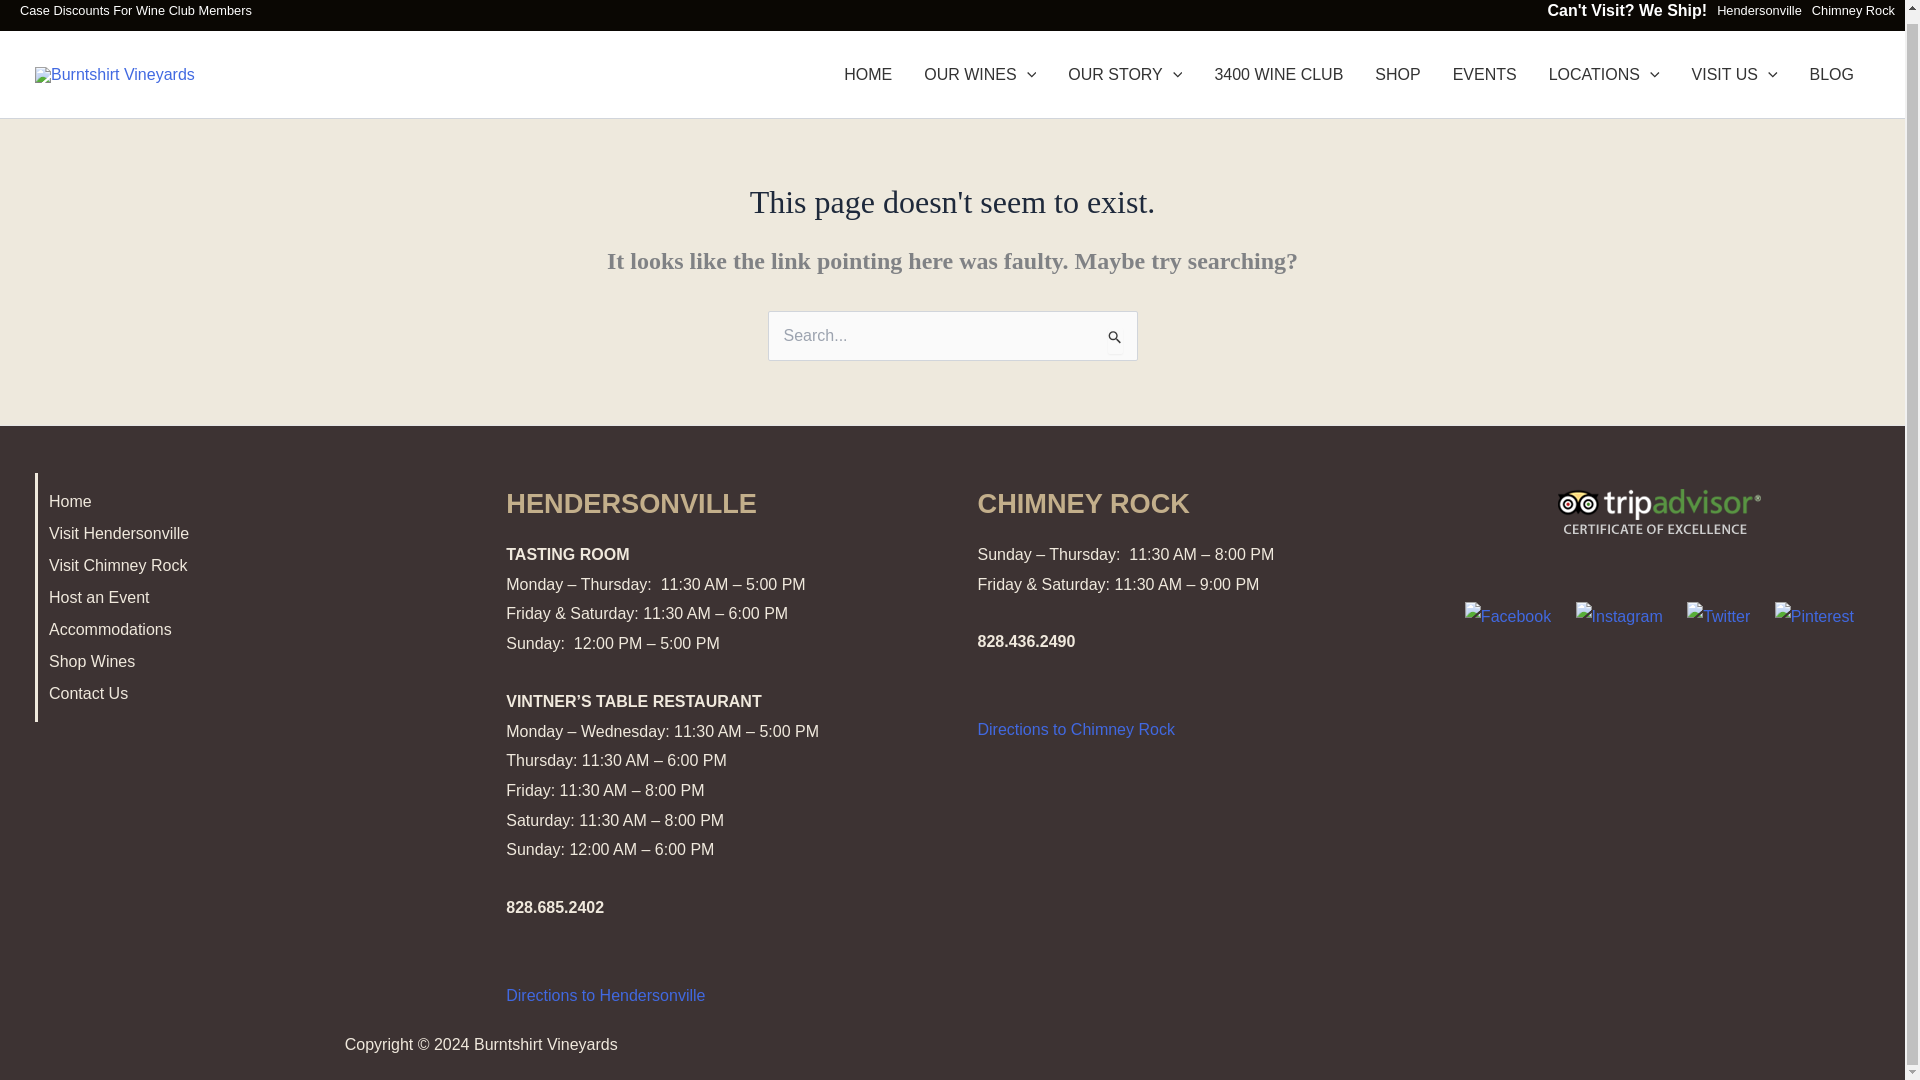 This screenshot has width=1920, height=1080. Describe the element at coordinates (135, 11) in the screenshot. I see `Case Discounts For Wine Club Members` at that location.